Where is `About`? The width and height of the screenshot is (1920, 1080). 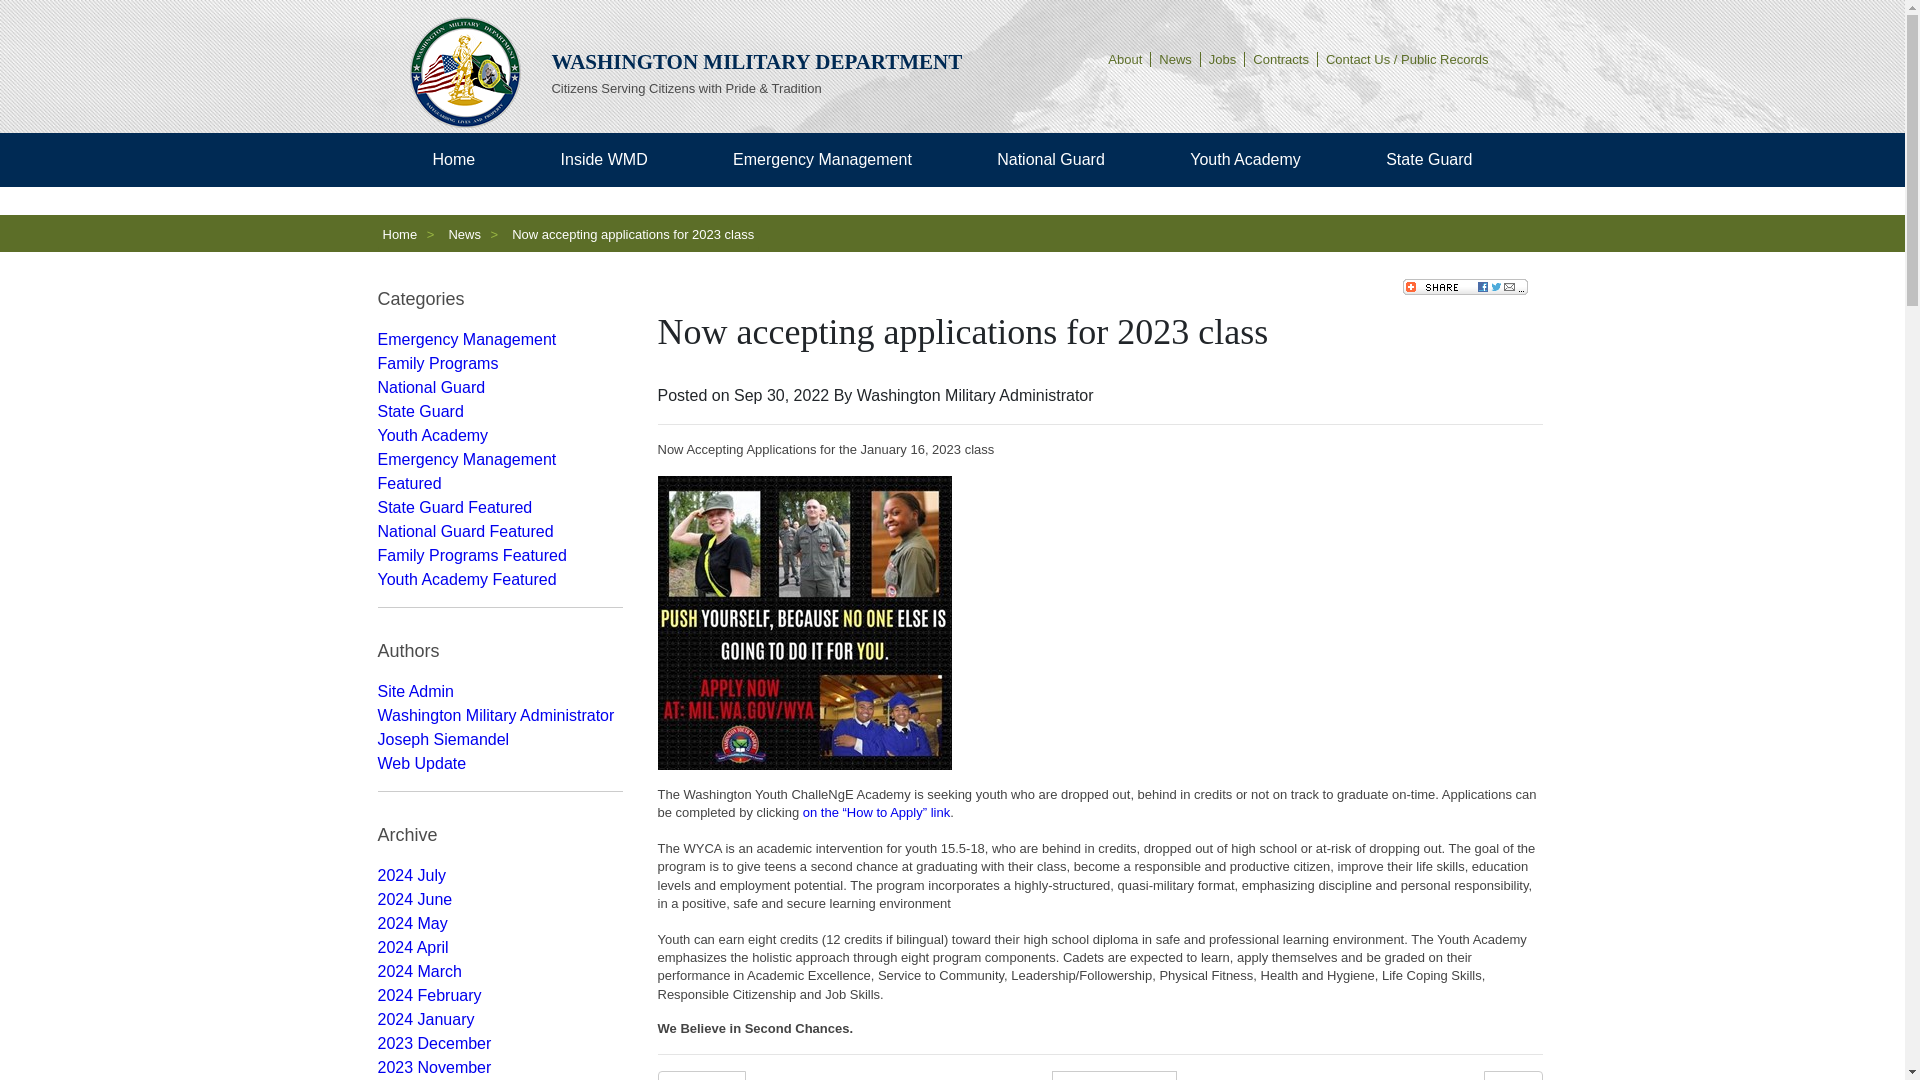 About is located at coordinates (1125, 58).